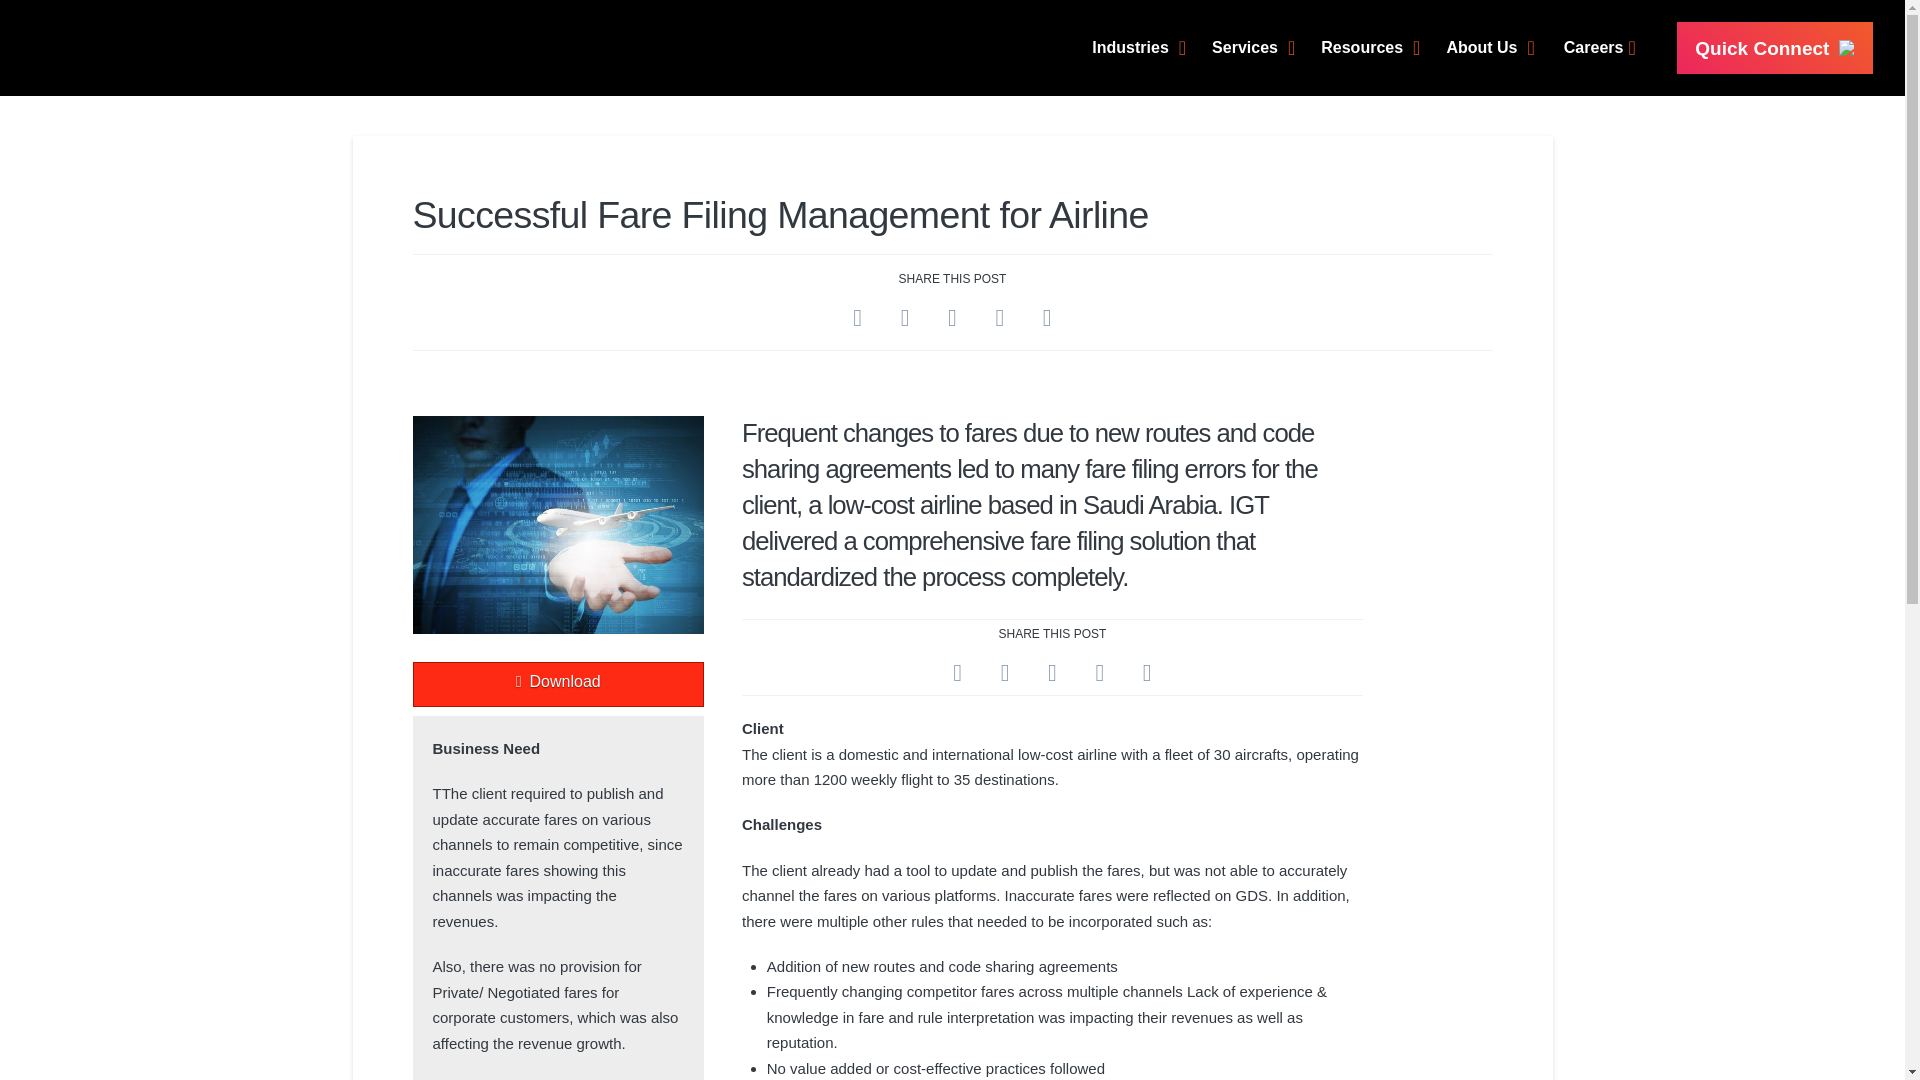 This screenshot has width=1920, height=1080. Describe the element at coordinates (1147, 672) in the screenshot. I see `Share via Email` at that location.